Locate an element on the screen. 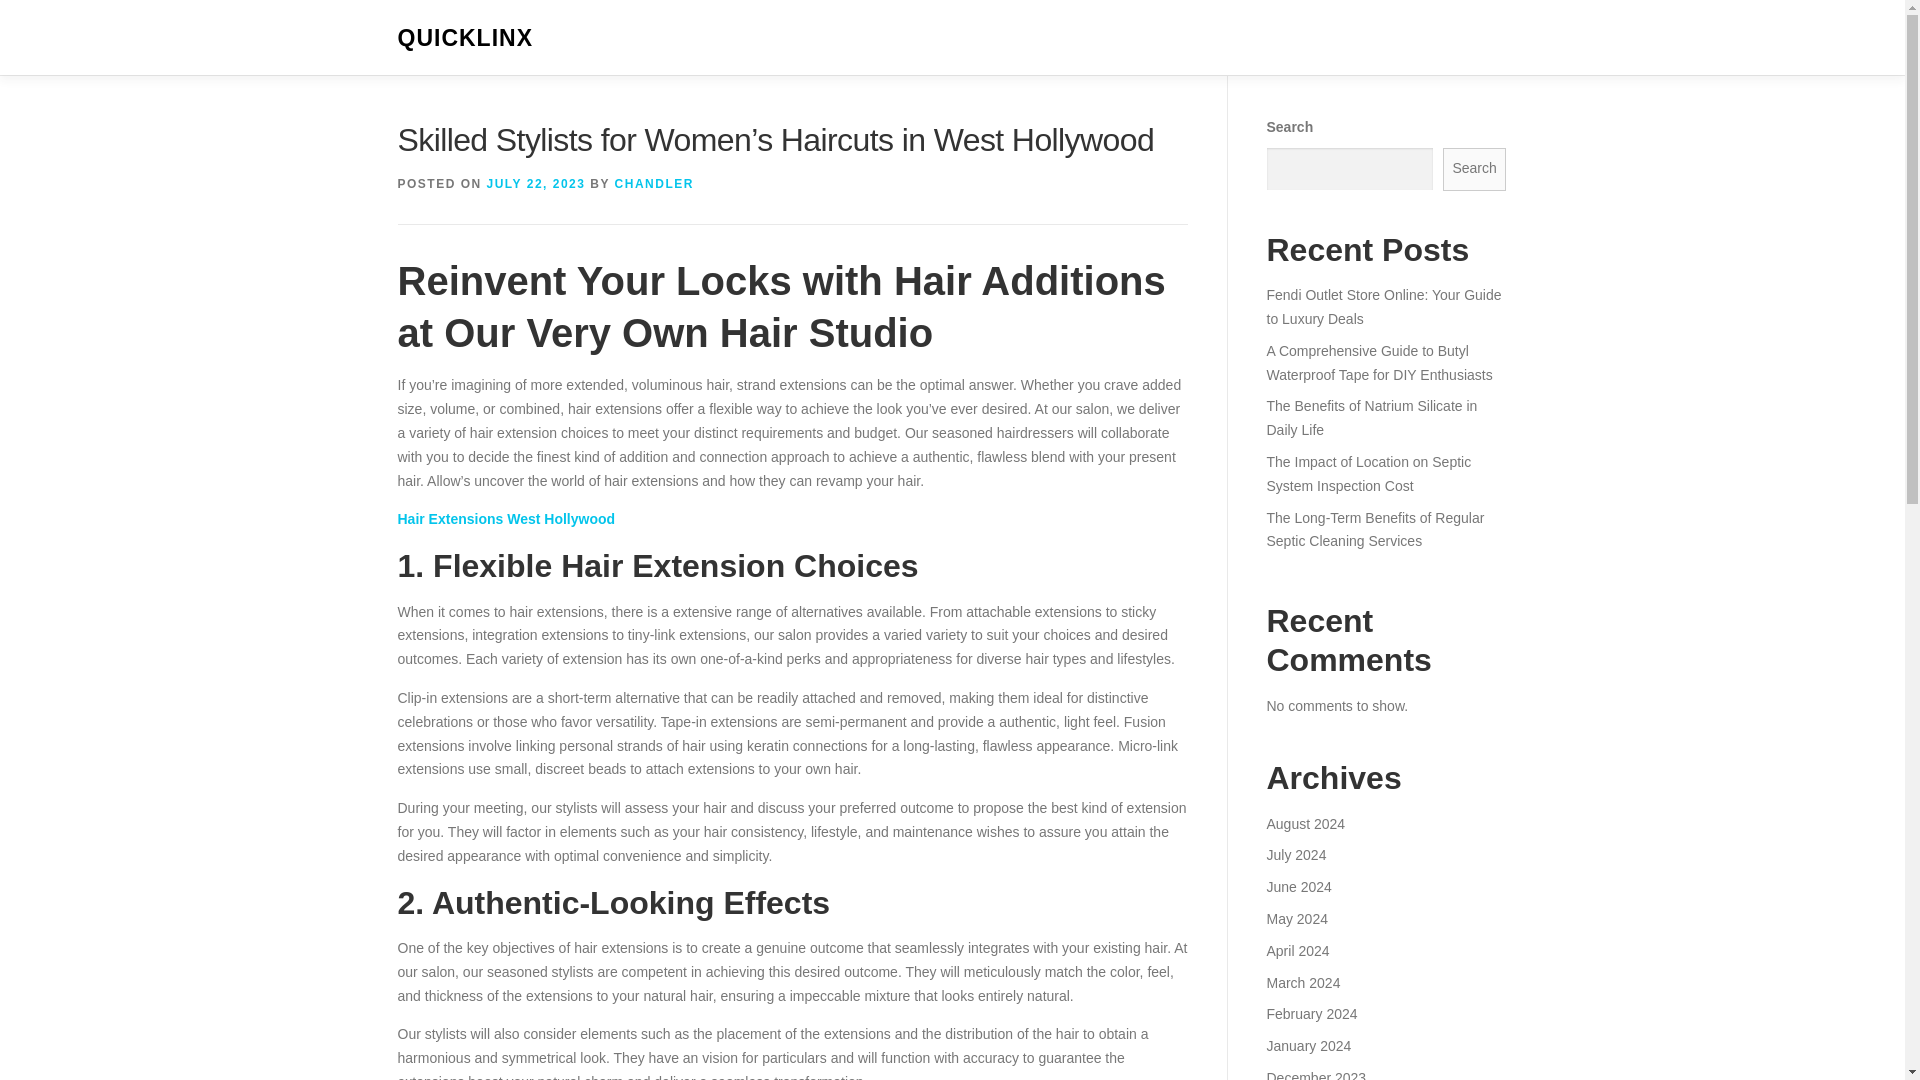 The height and width of the screenshot is (1080, 1920). June 2024 is located at coordinates (1298, 887).